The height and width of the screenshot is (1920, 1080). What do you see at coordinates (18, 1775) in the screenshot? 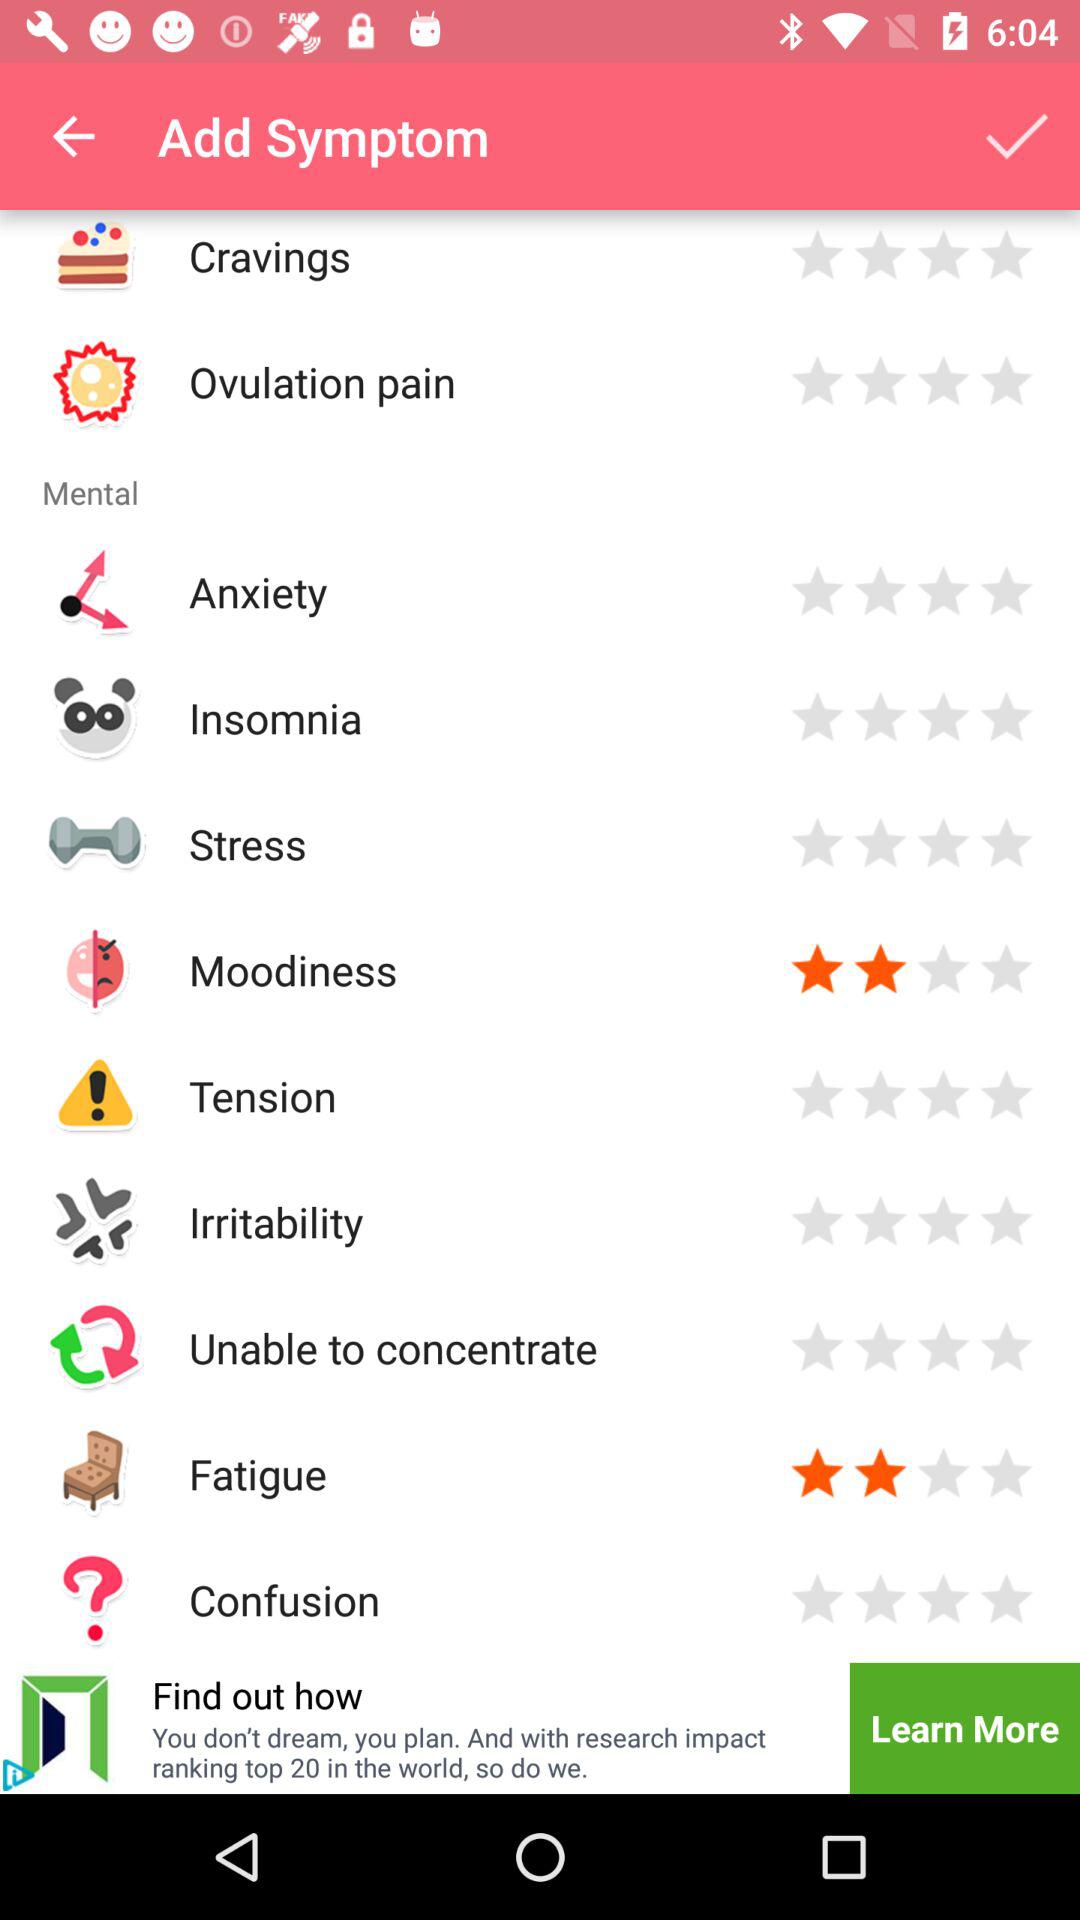
I see `click the info` at bounding box center [18, 1775].